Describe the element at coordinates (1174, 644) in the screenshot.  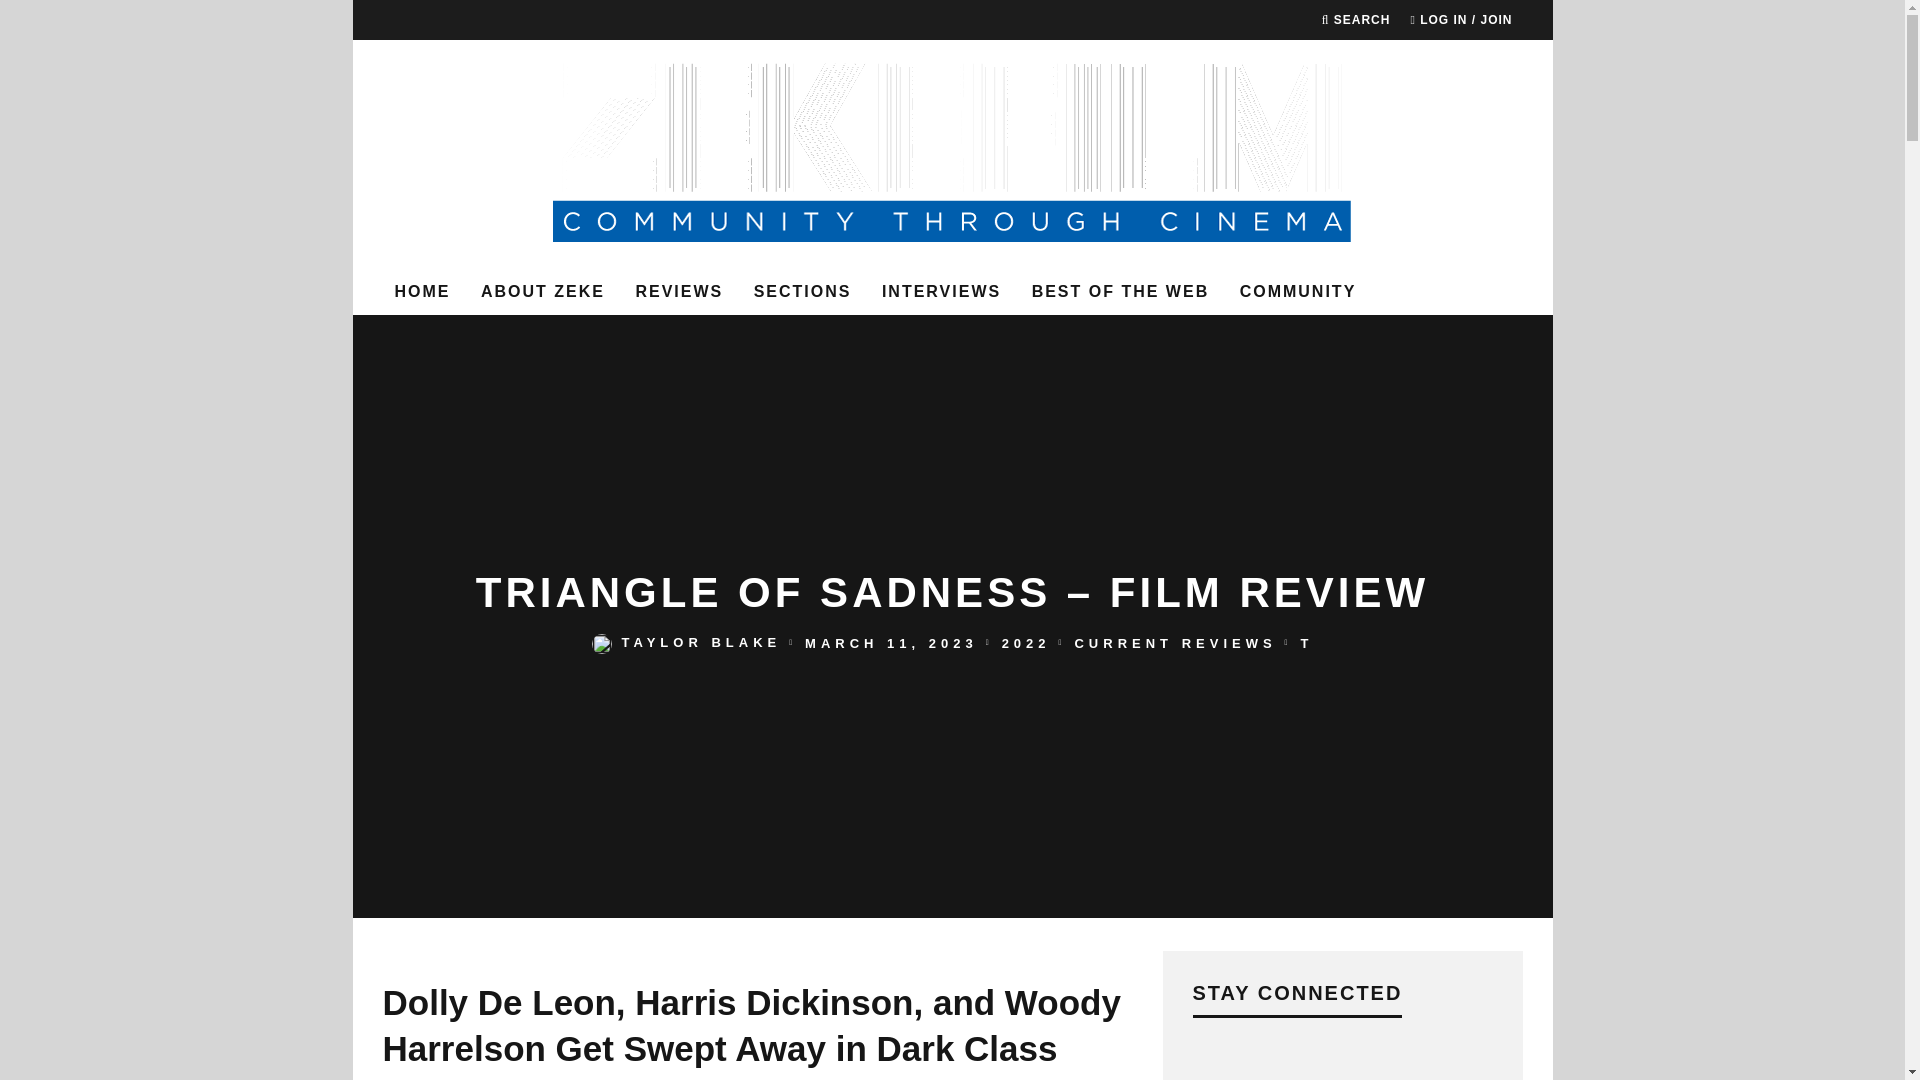
I see `View all posts in Current Reviews` at that location.